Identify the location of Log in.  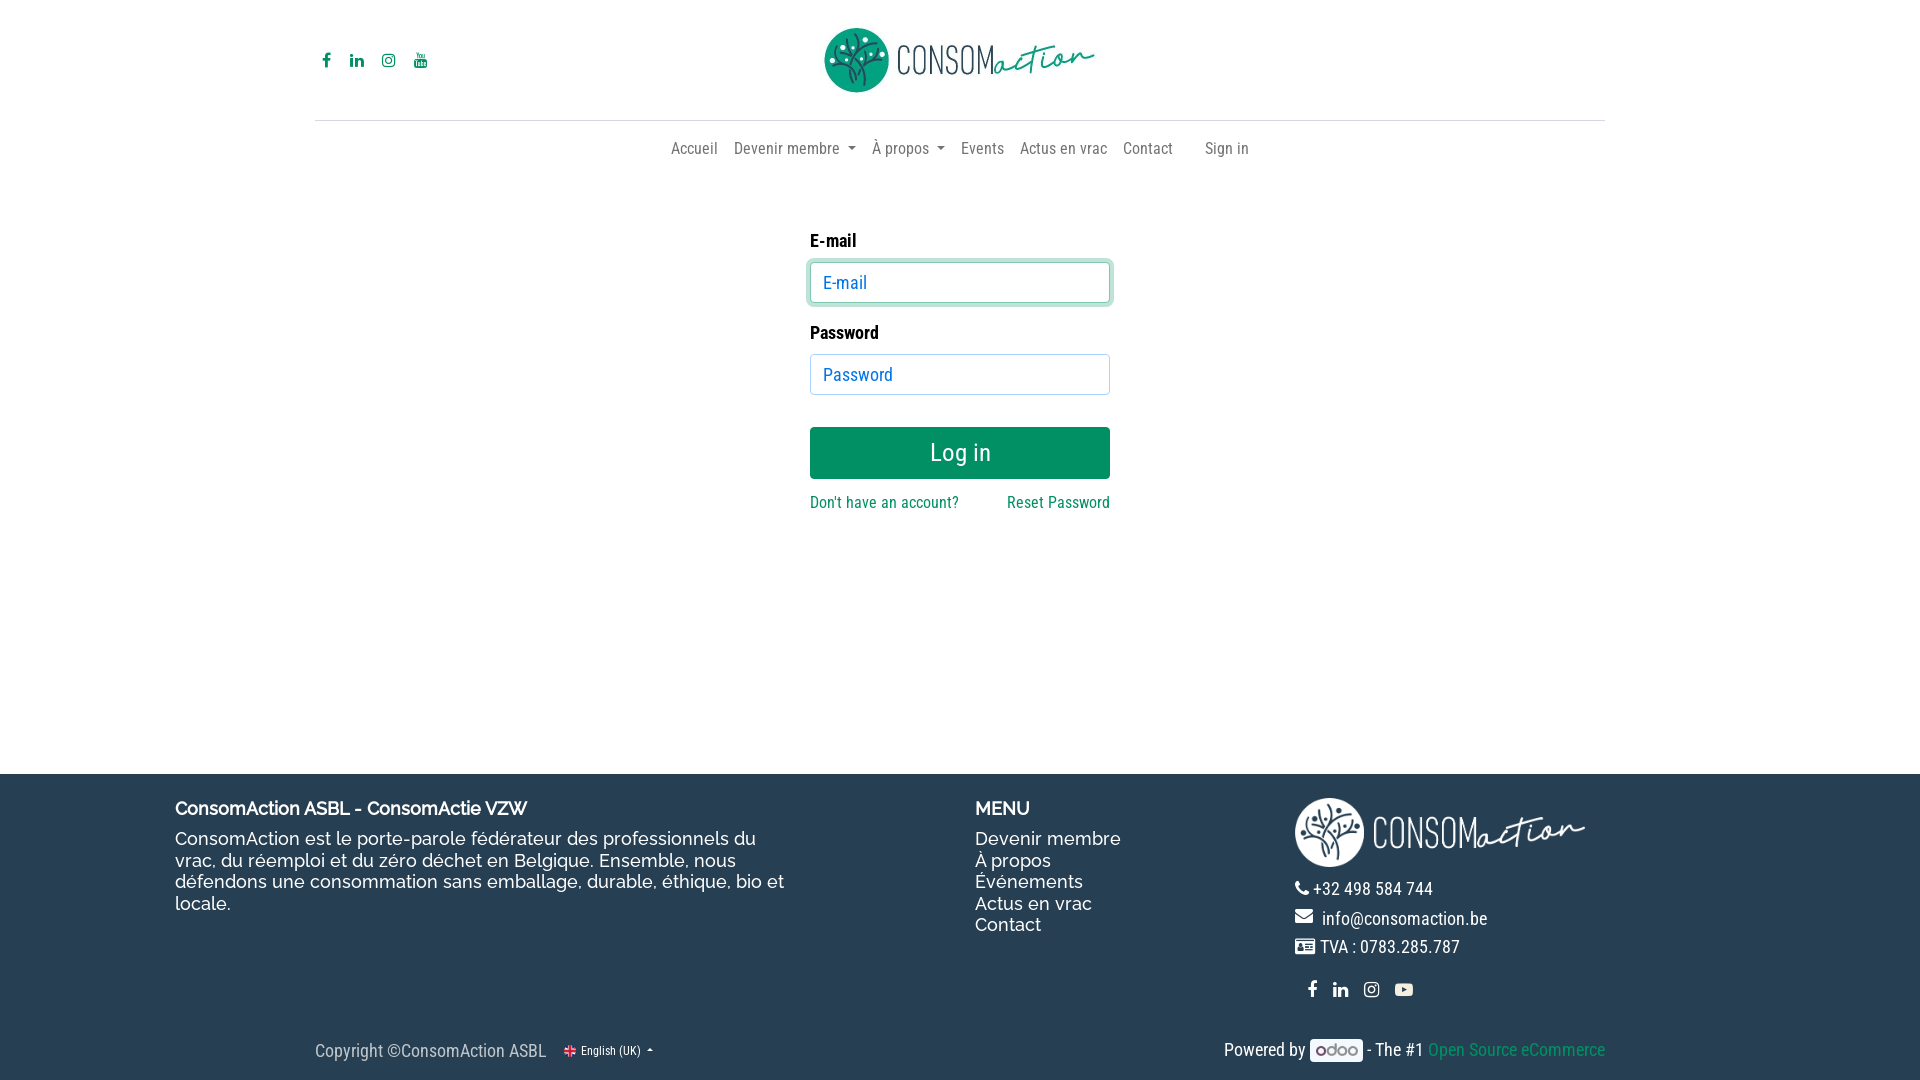
(960, 453).